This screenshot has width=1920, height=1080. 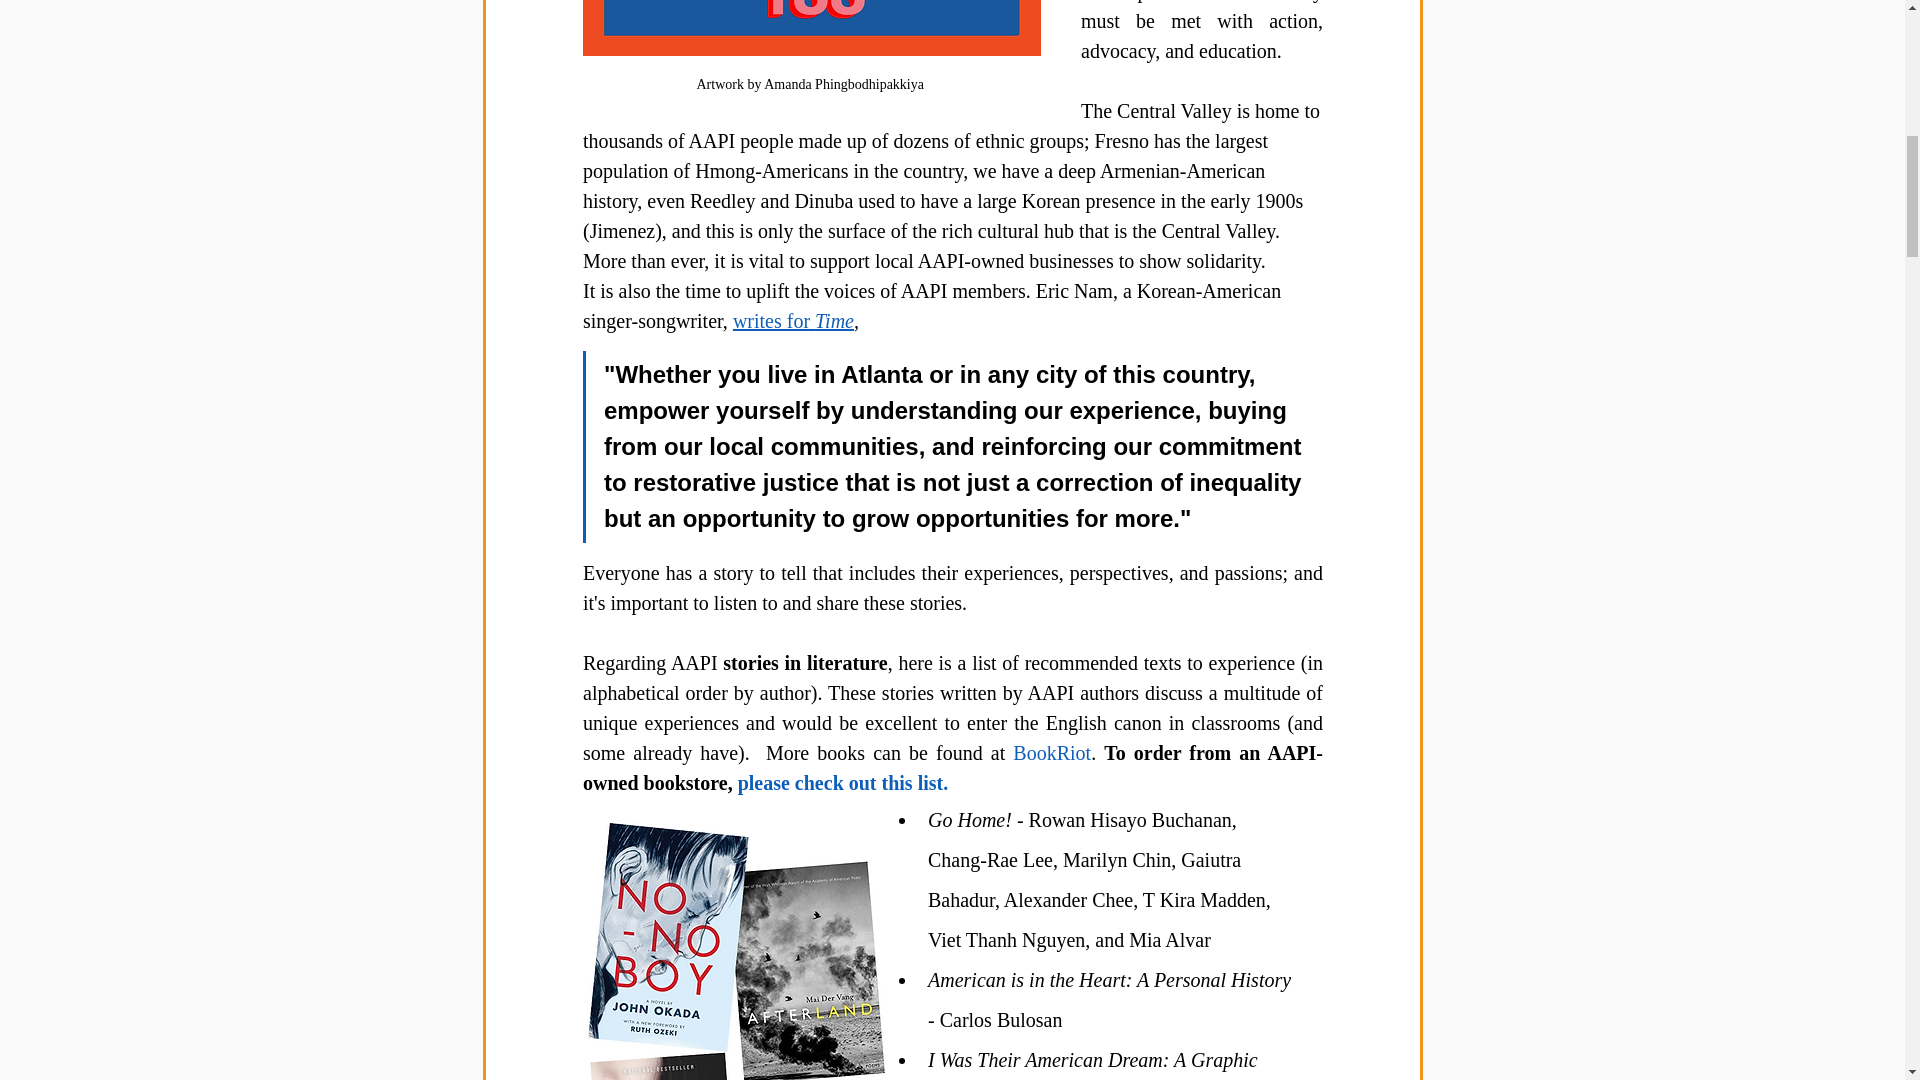 What do you see at coordinates (1052, 752) in the screenshot?
I see `BookRiot` at bounding box center [1052, 752].